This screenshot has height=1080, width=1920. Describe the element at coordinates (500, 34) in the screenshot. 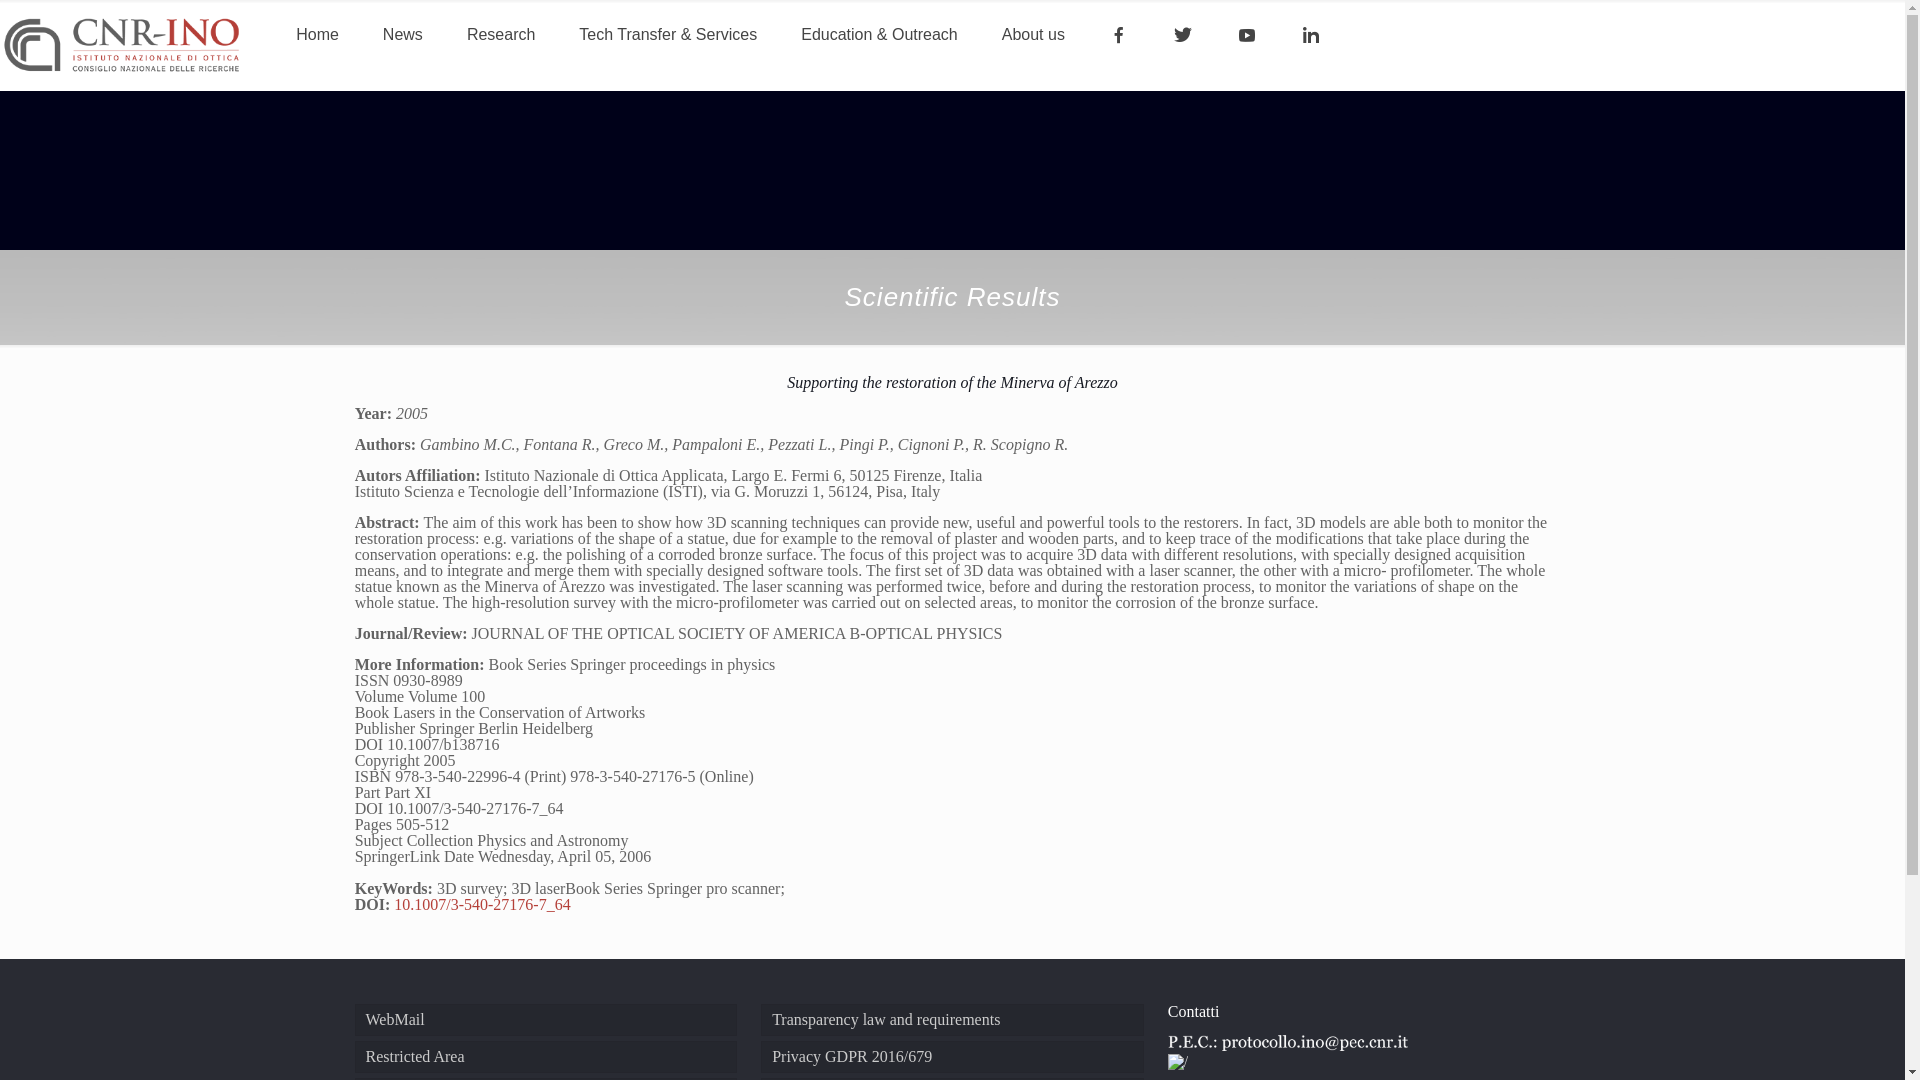

I see `Research` at that location.